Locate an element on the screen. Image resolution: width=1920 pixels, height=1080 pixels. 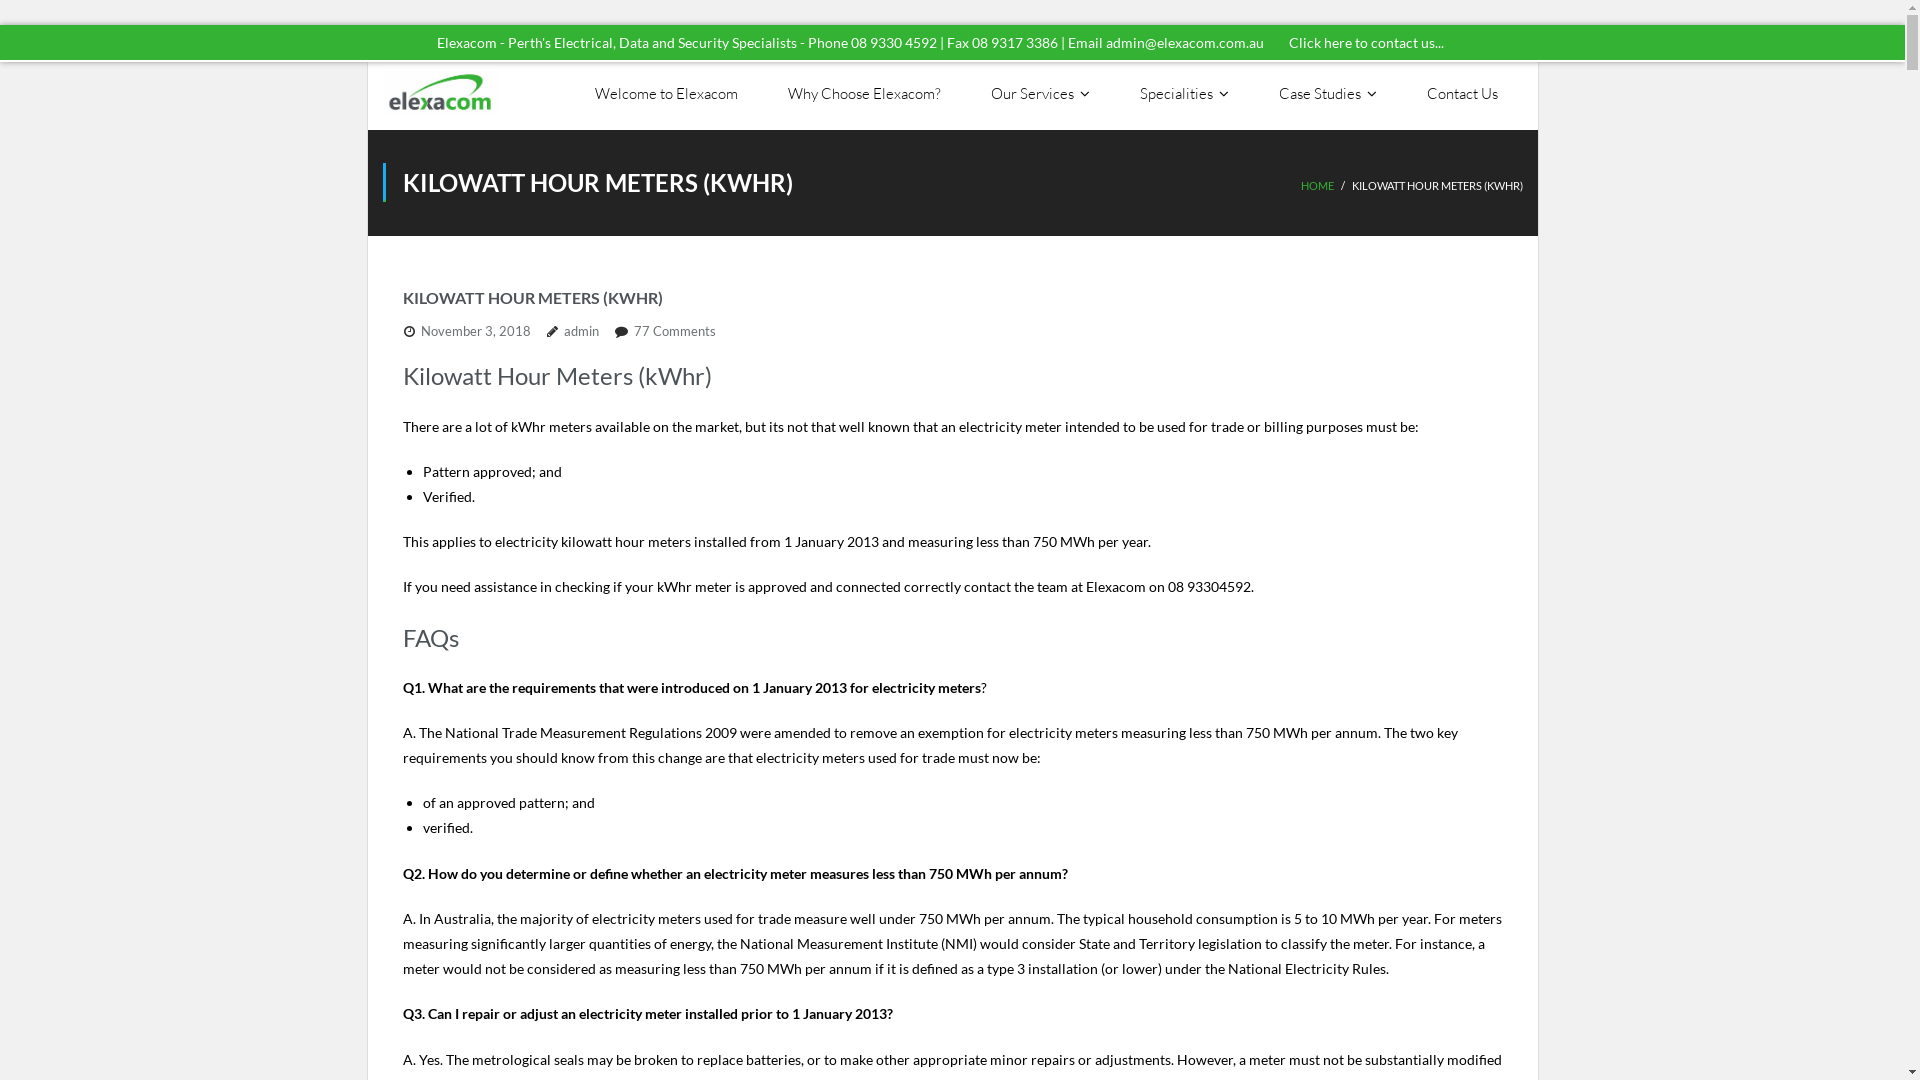
HOME is located at coordinates (1316, 186).